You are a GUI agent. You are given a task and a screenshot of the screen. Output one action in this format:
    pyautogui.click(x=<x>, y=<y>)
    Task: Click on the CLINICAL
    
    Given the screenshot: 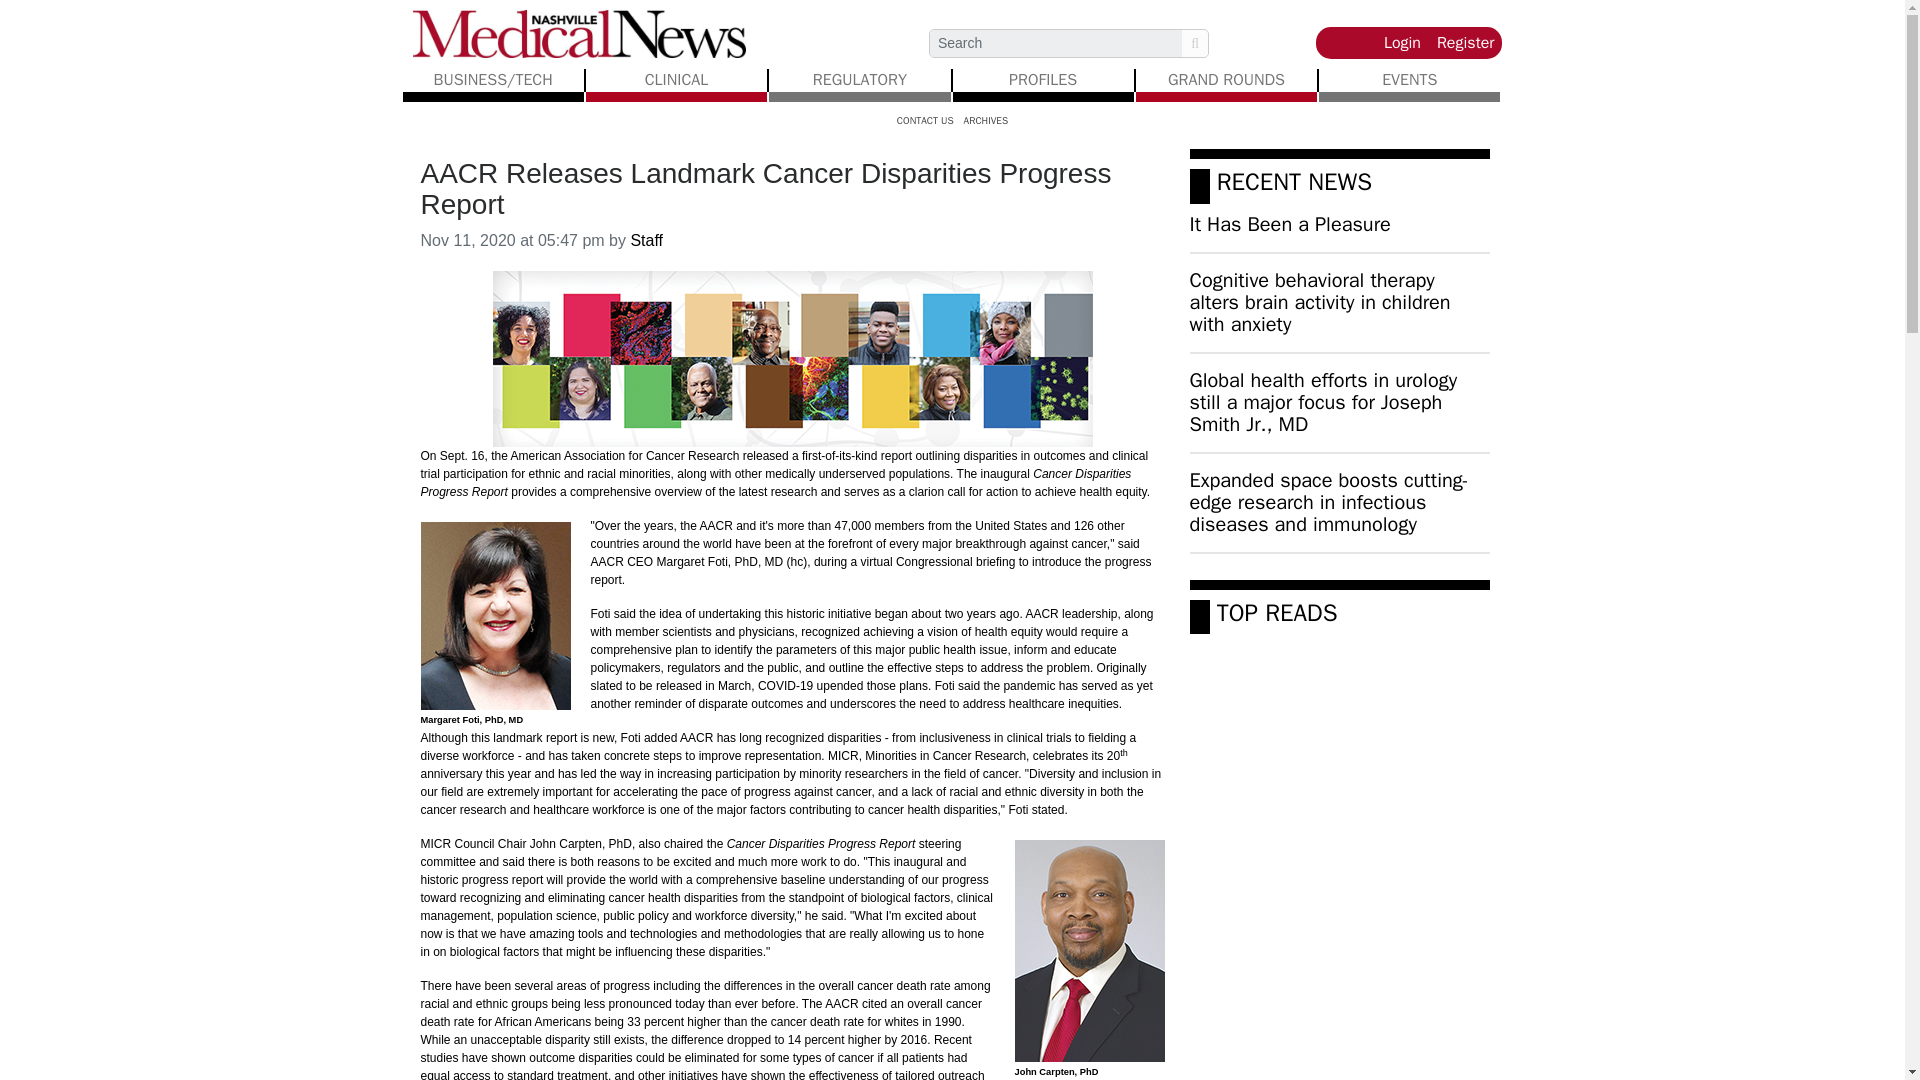 What is the action you would take?
    pyautogui.click(x=676, y=80)
    